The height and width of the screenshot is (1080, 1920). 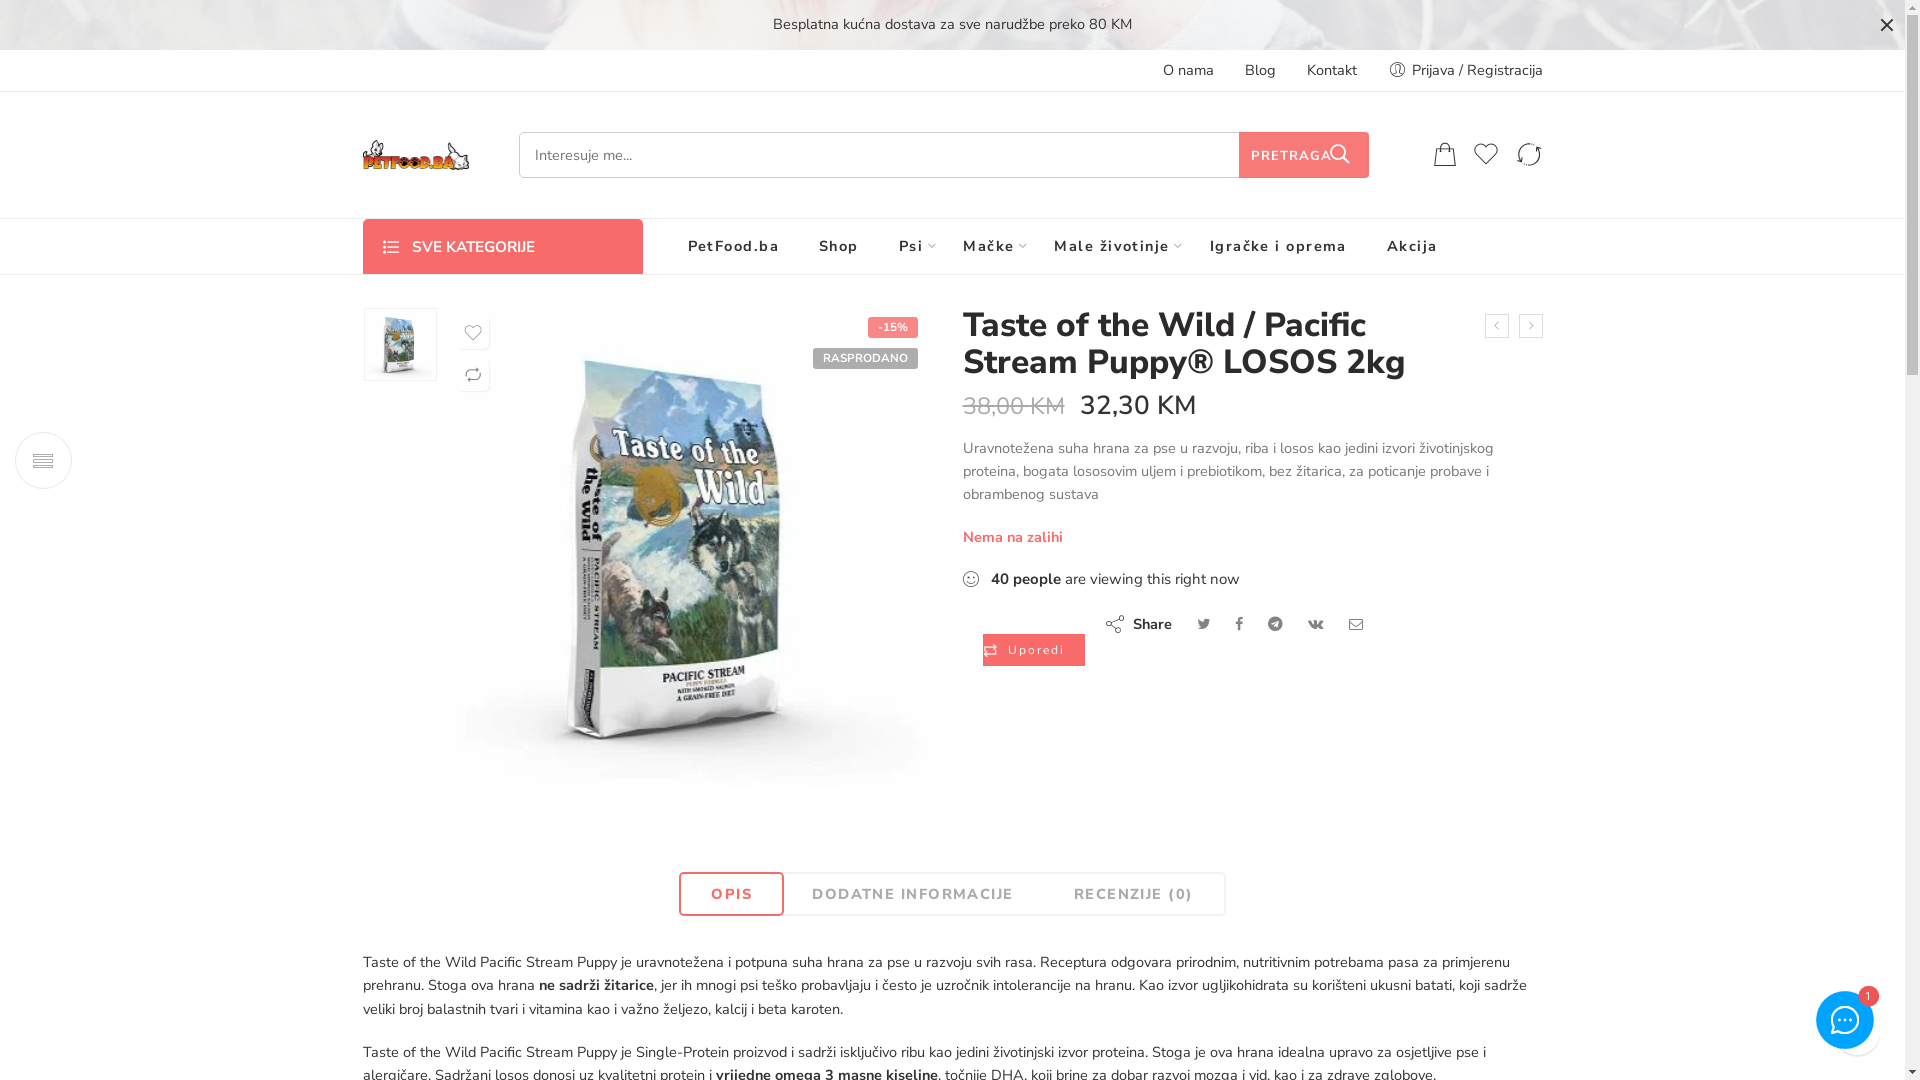 I want to click on O nama, so click(x=1188, y=70).